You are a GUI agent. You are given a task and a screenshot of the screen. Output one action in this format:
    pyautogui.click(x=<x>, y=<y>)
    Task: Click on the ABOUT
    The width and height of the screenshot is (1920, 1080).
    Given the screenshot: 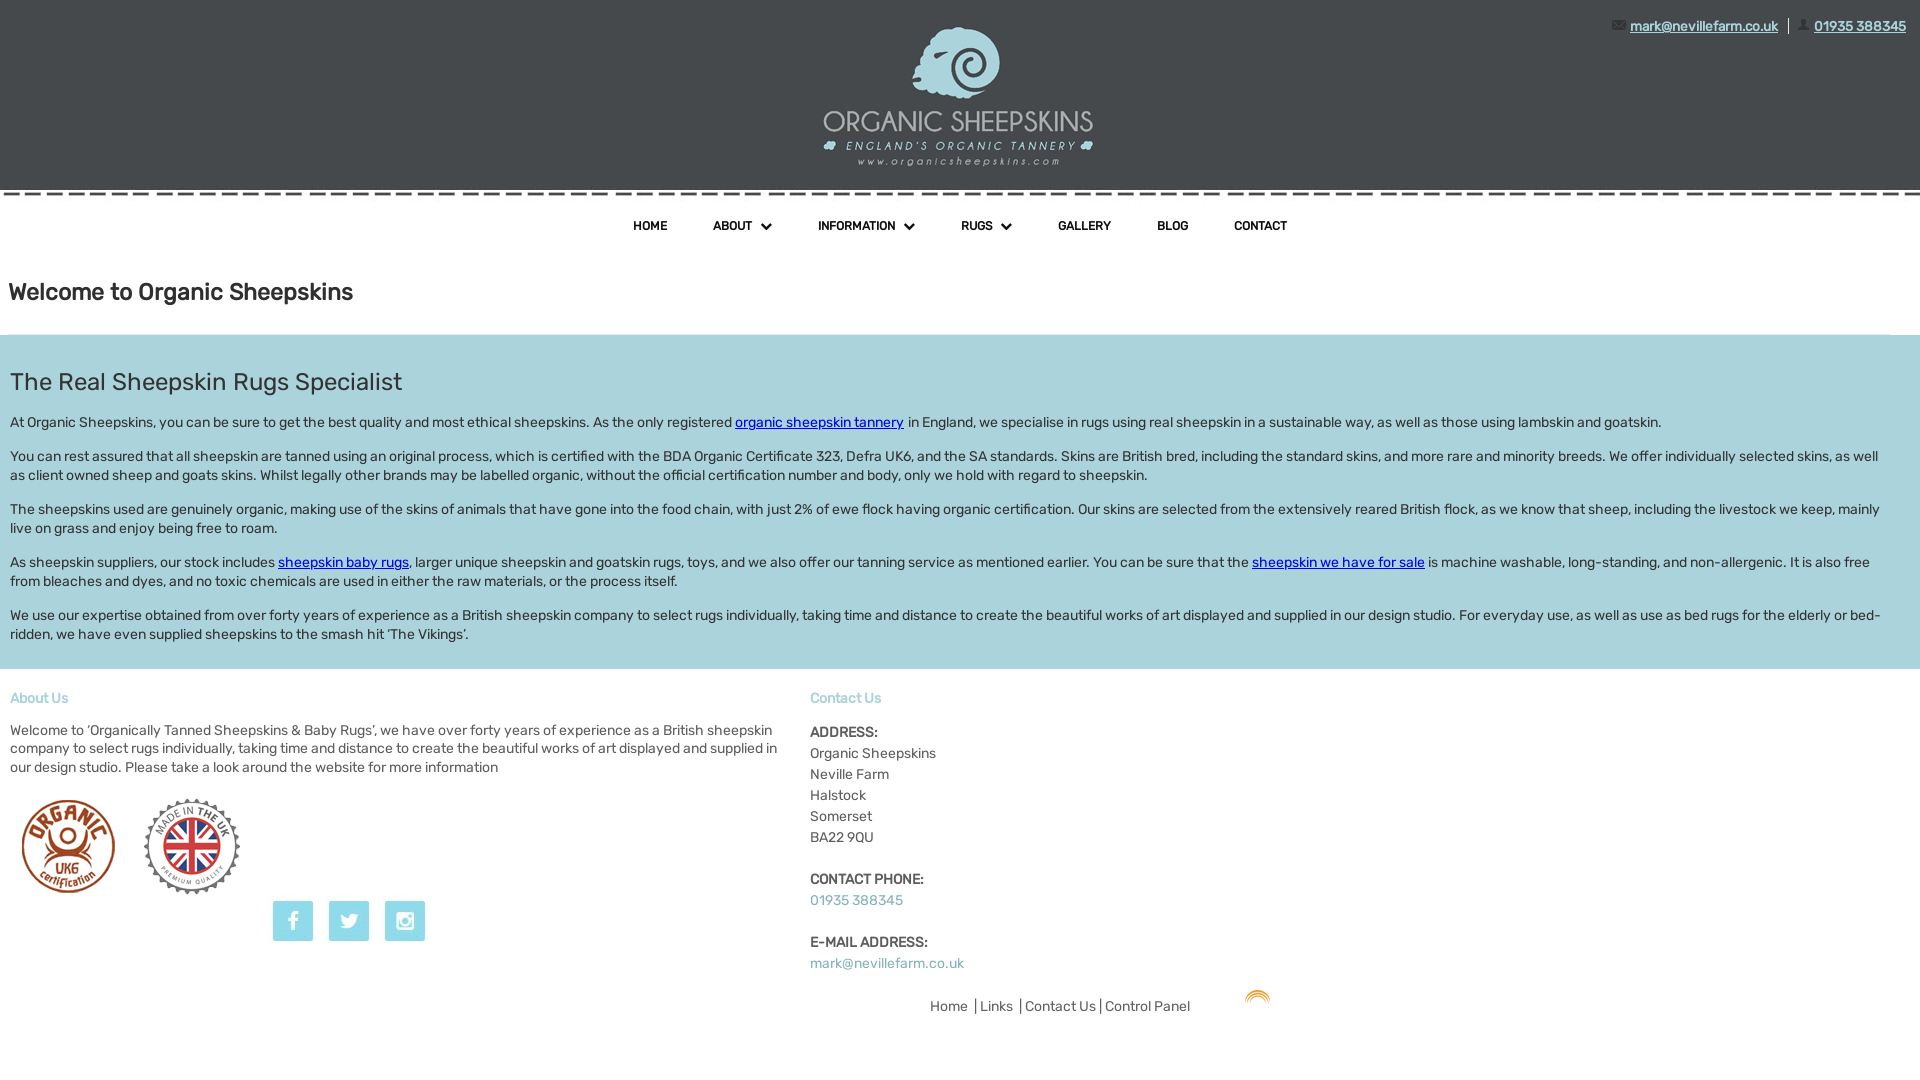 What is the action you would take?
    pyautogui.click(x=742, y=226)
    